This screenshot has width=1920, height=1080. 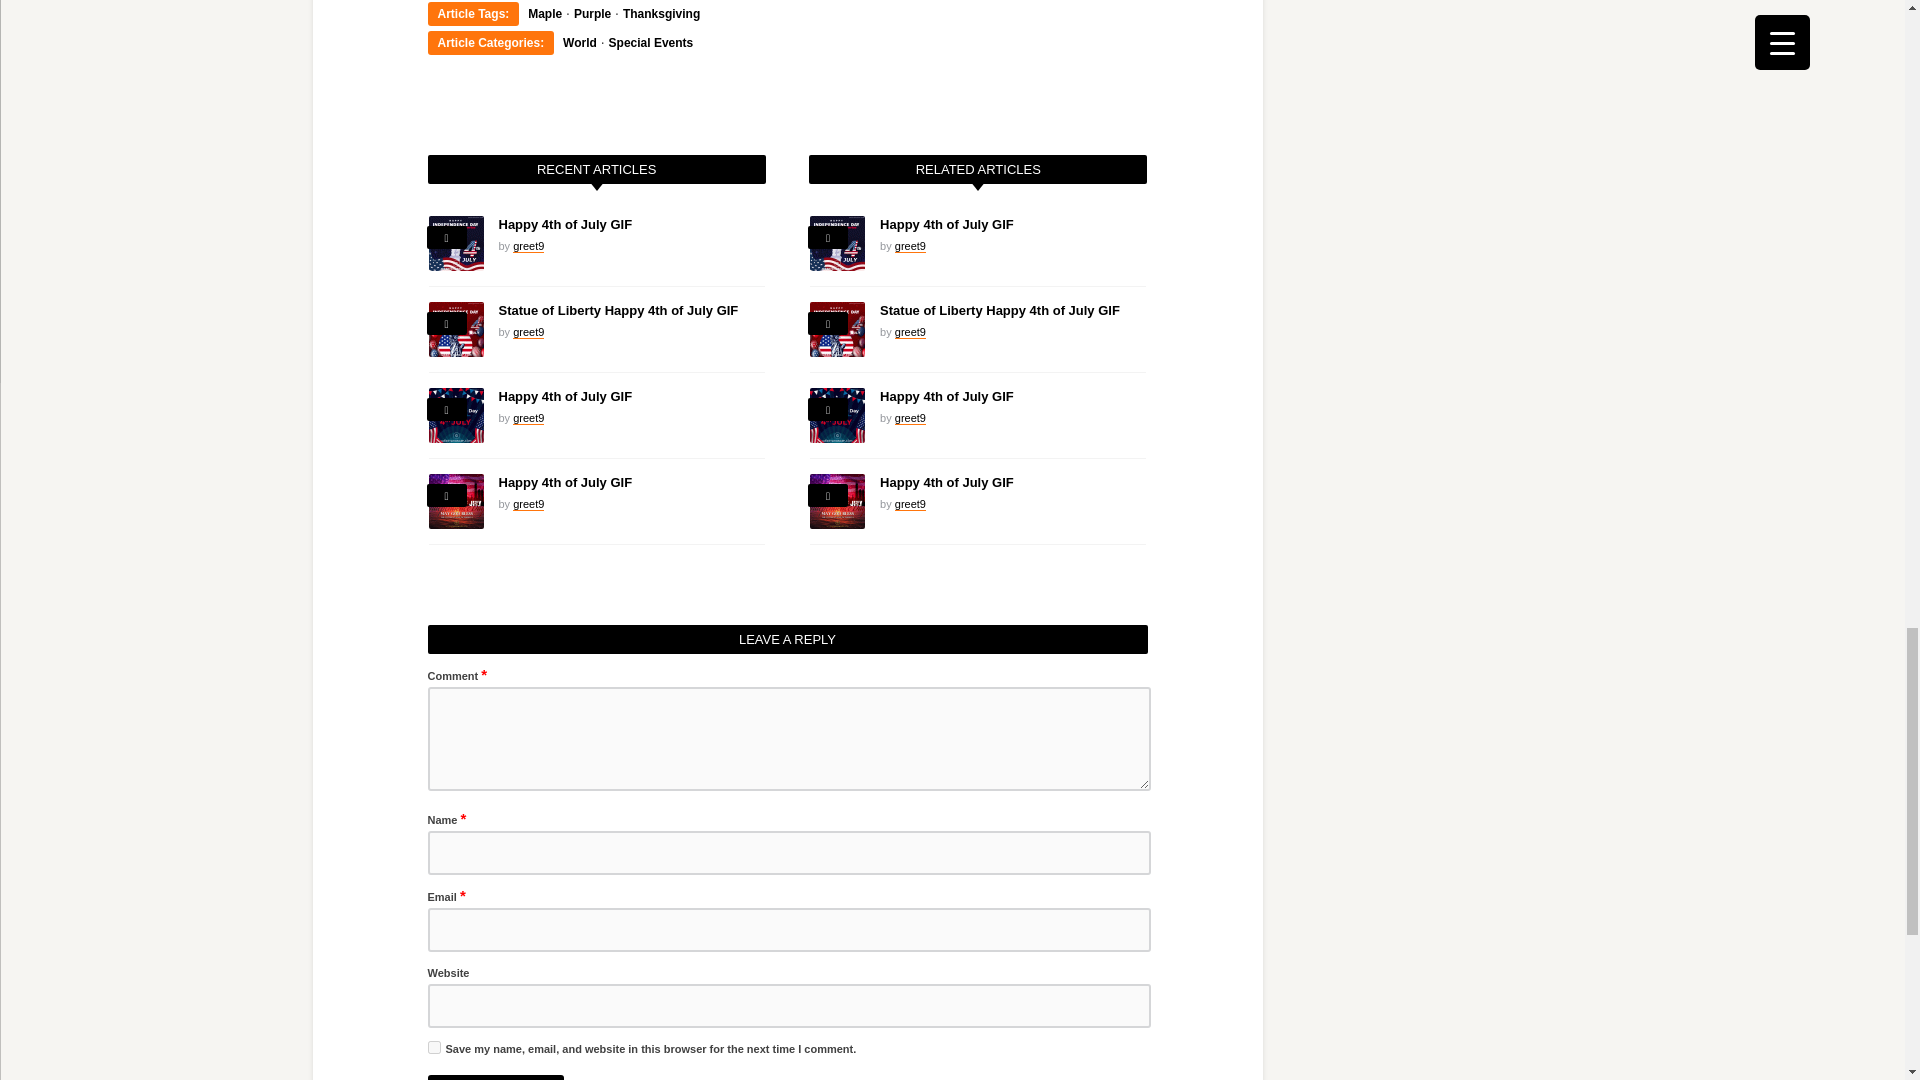 What do you see at coordinates (456, 244) in the screenshot?
I see `Happy 4th of July GIF 4` at bounding box center [456, 244].